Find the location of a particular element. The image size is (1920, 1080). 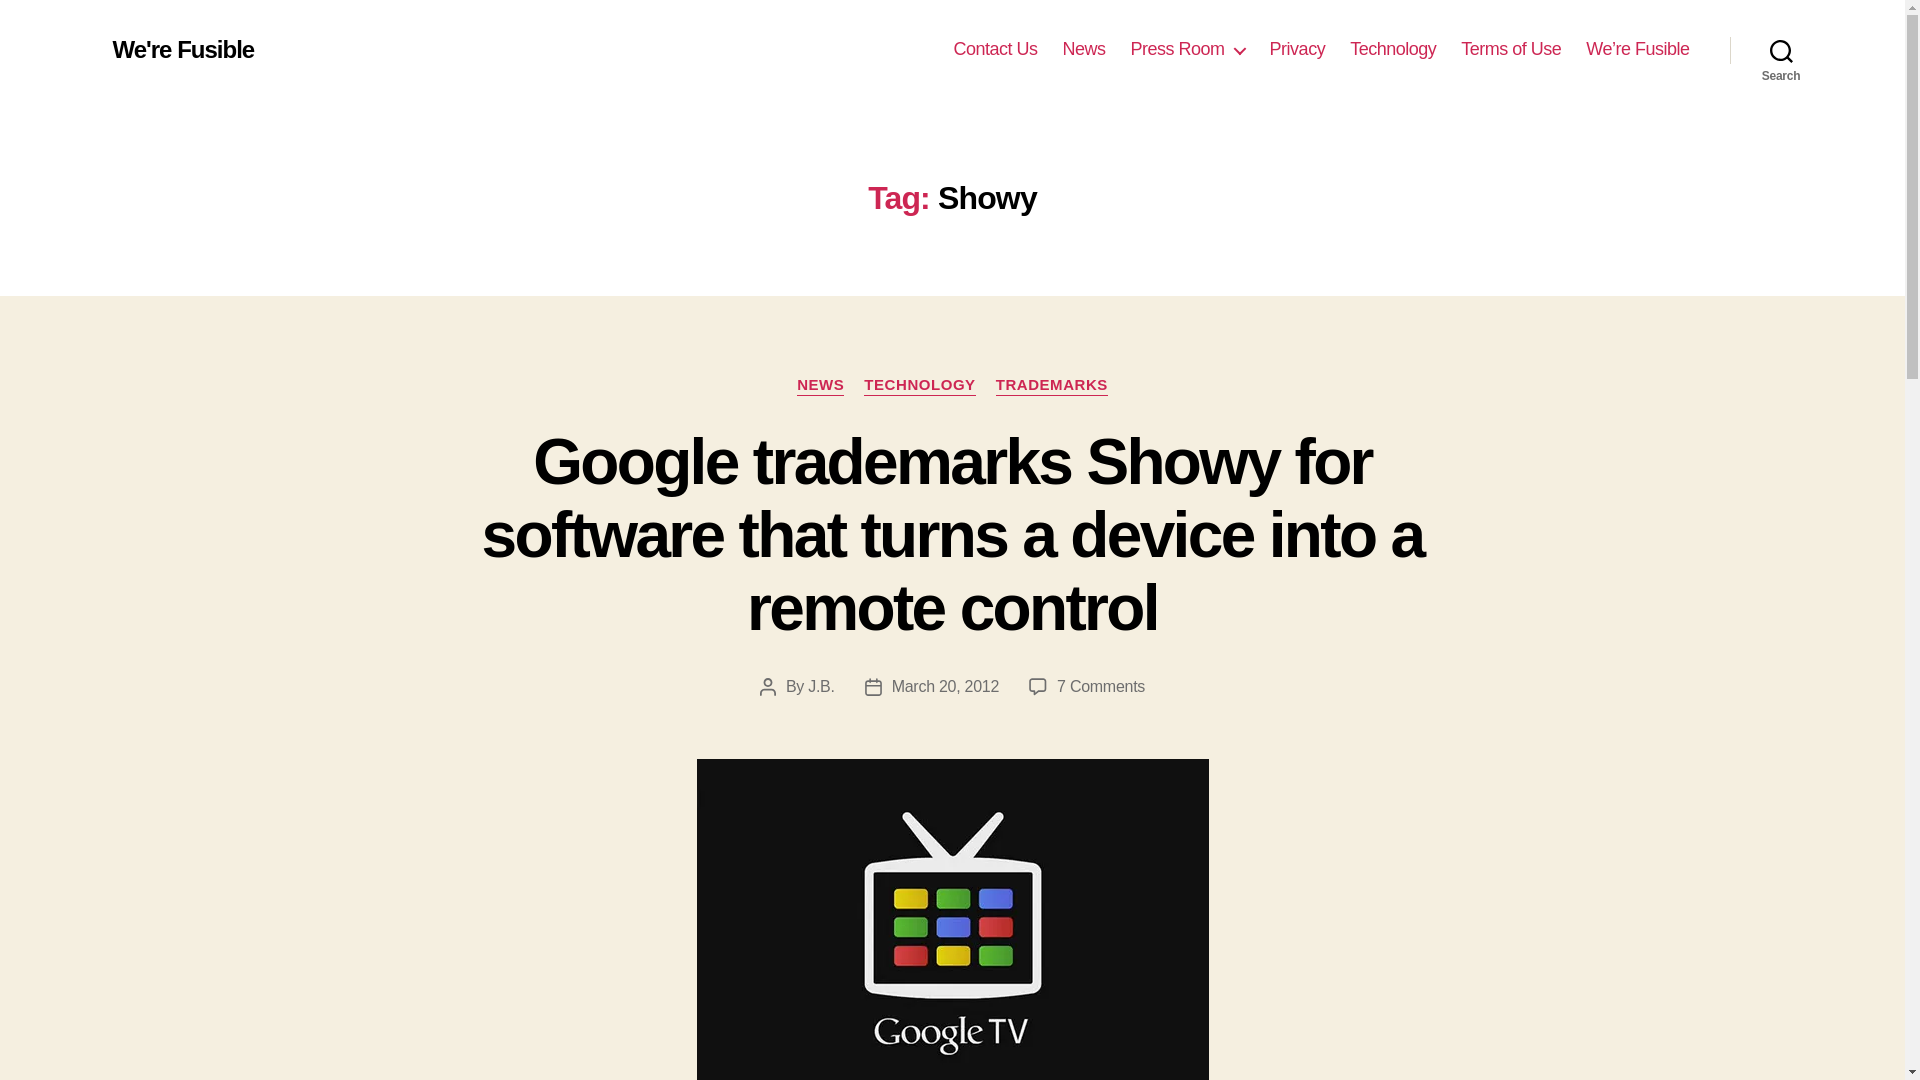

Terms of Use is located at coordinates (1510, 49).